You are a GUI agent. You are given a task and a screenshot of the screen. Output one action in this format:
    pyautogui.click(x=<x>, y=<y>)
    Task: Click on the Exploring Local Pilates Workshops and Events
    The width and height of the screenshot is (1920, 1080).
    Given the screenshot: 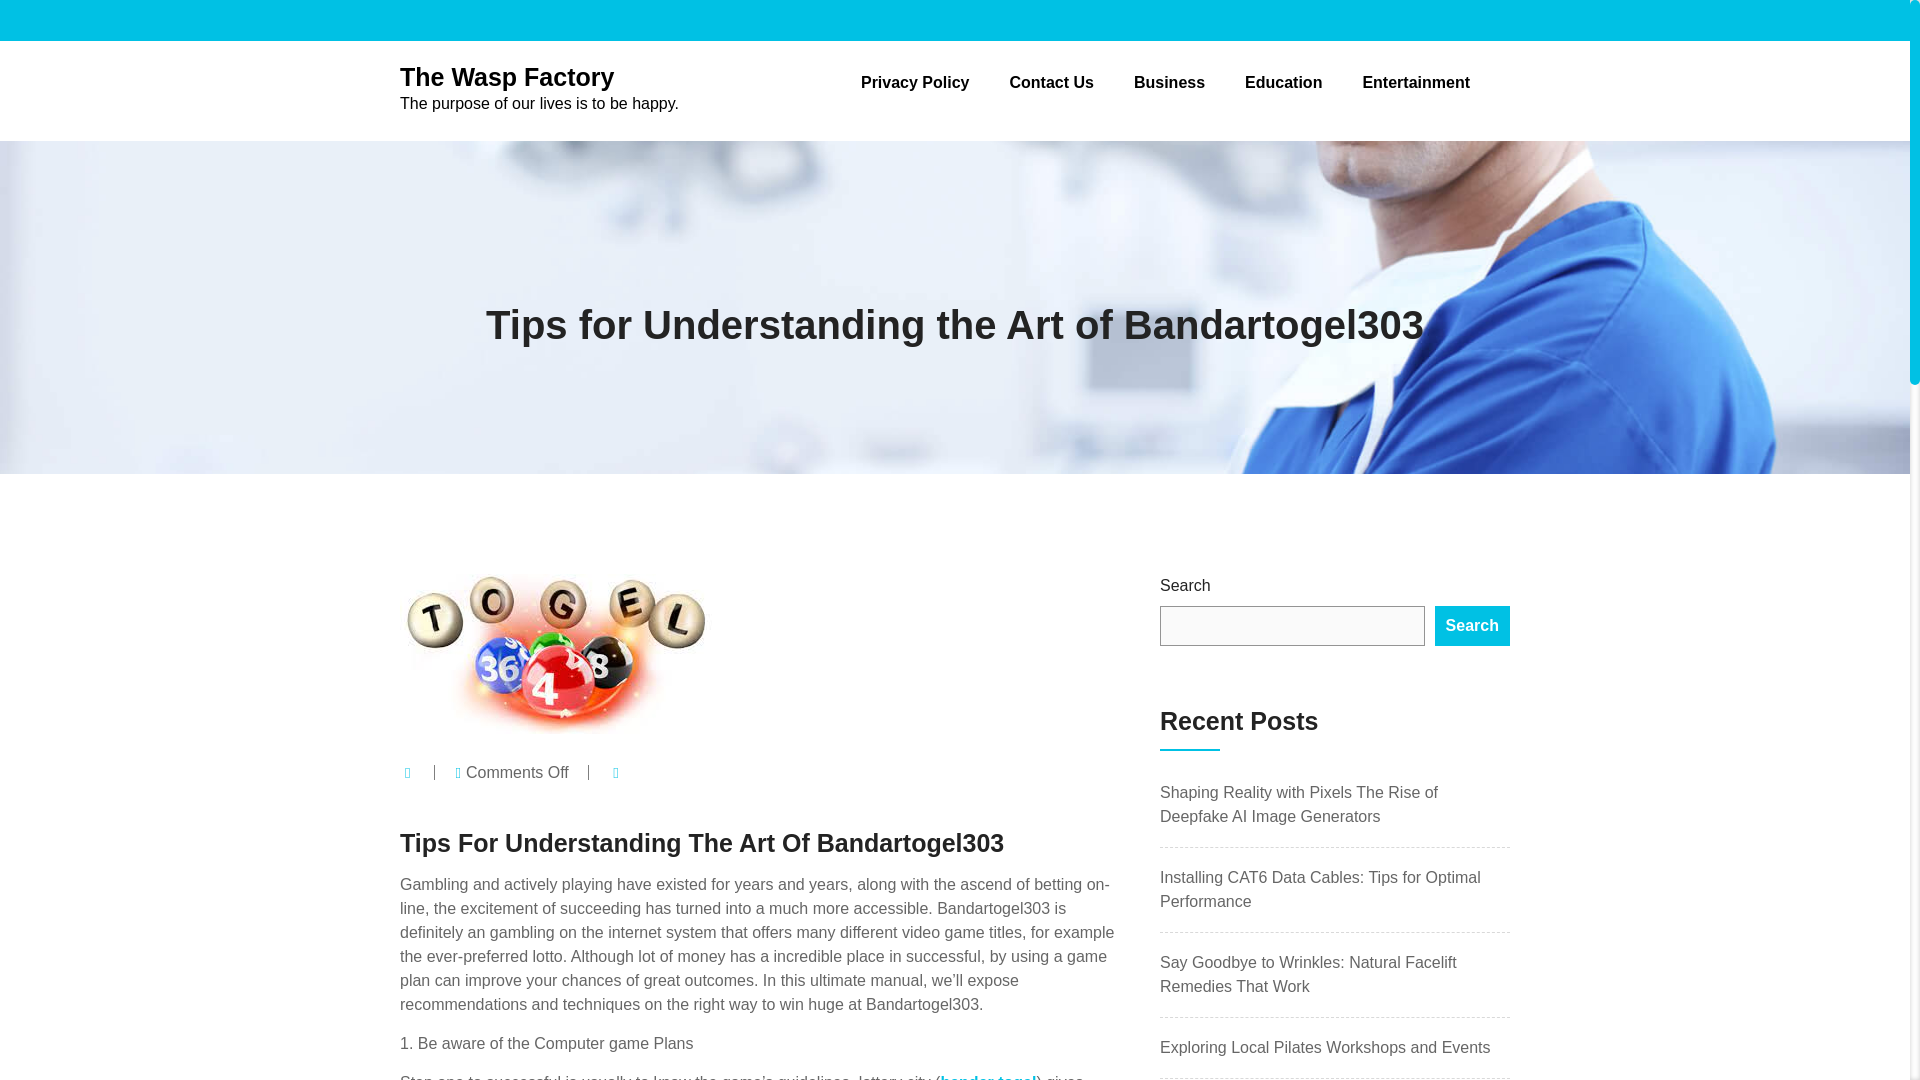 What is the action you would take?
    pyautogui.click(x=1283, y=82)
    